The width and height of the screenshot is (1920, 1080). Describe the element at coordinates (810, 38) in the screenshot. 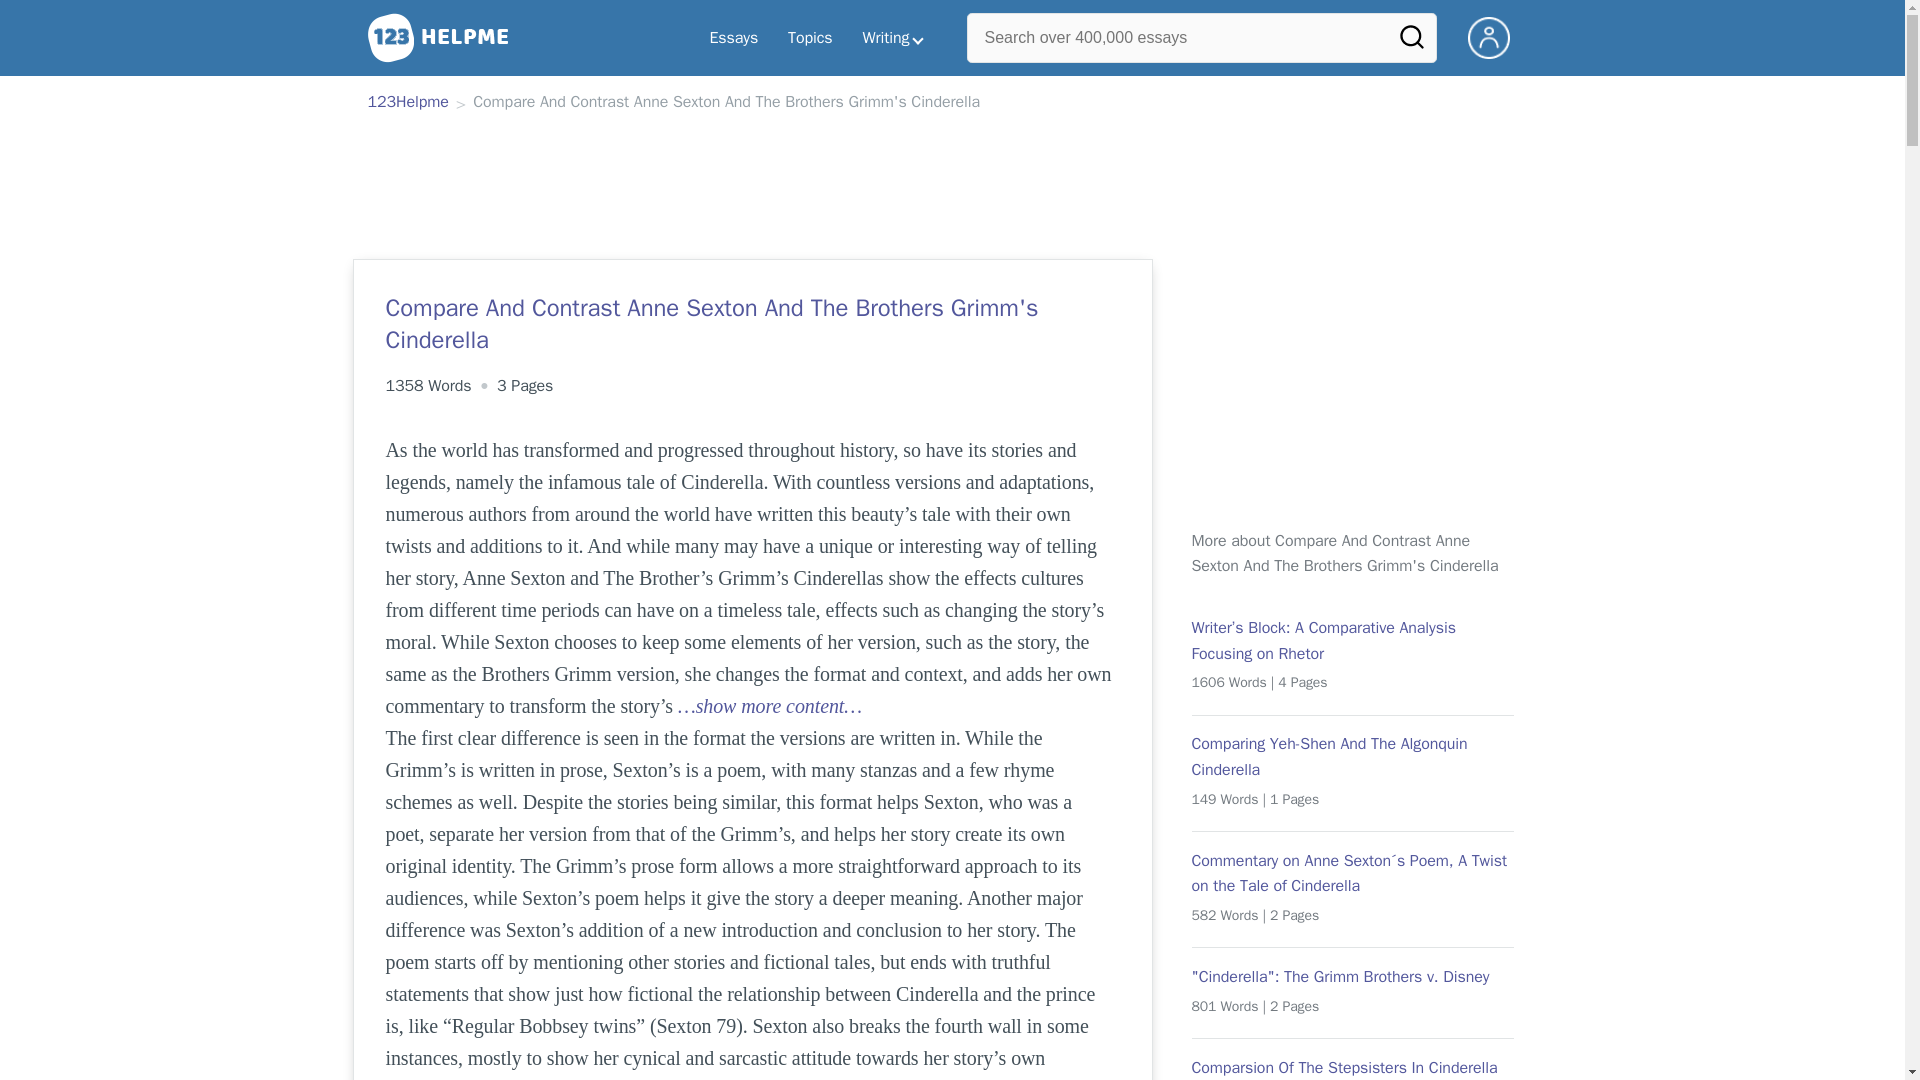

I see `Topics` at that location.